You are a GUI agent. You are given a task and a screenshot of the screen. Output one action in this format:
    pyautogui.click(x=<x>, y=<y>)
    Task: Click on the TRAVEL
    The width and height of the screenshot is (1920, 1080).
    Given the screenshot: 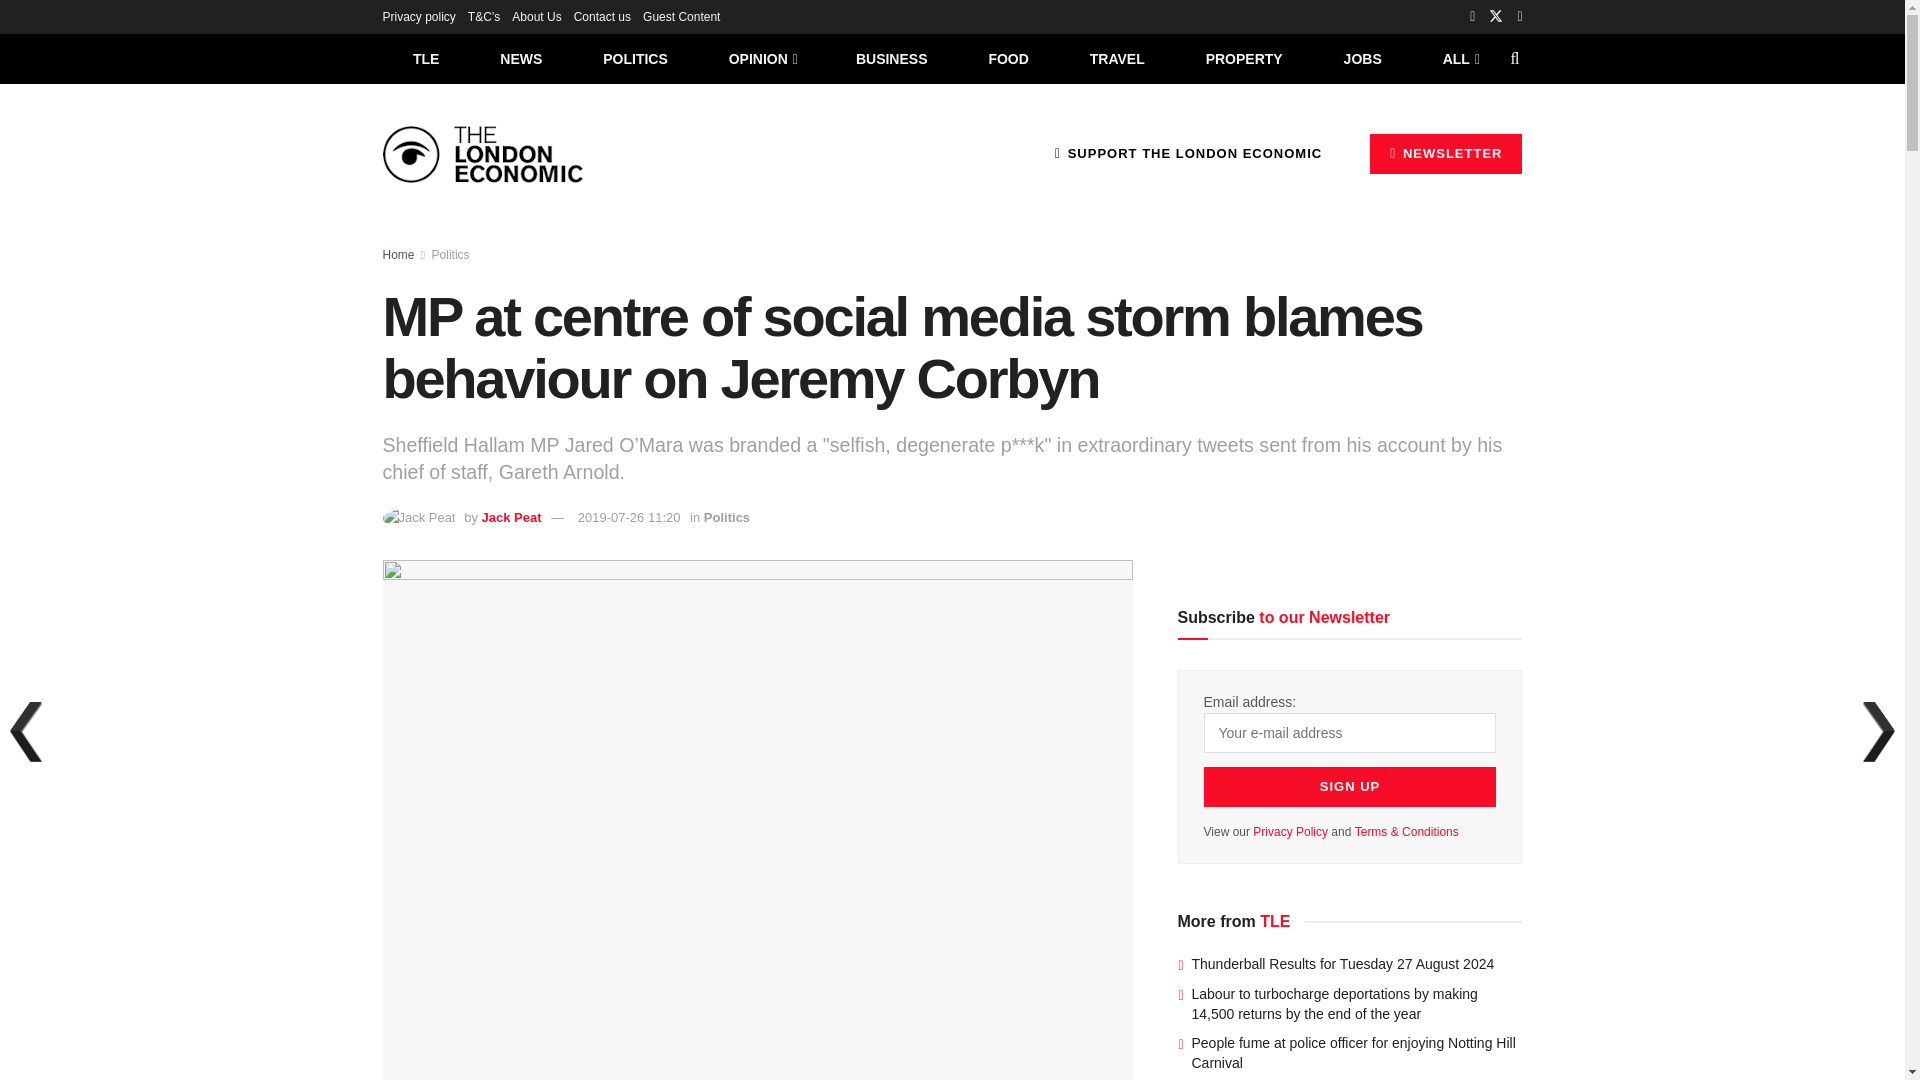 What is the action you would take?
    pyautogui.click(x=1117, y=58)
    